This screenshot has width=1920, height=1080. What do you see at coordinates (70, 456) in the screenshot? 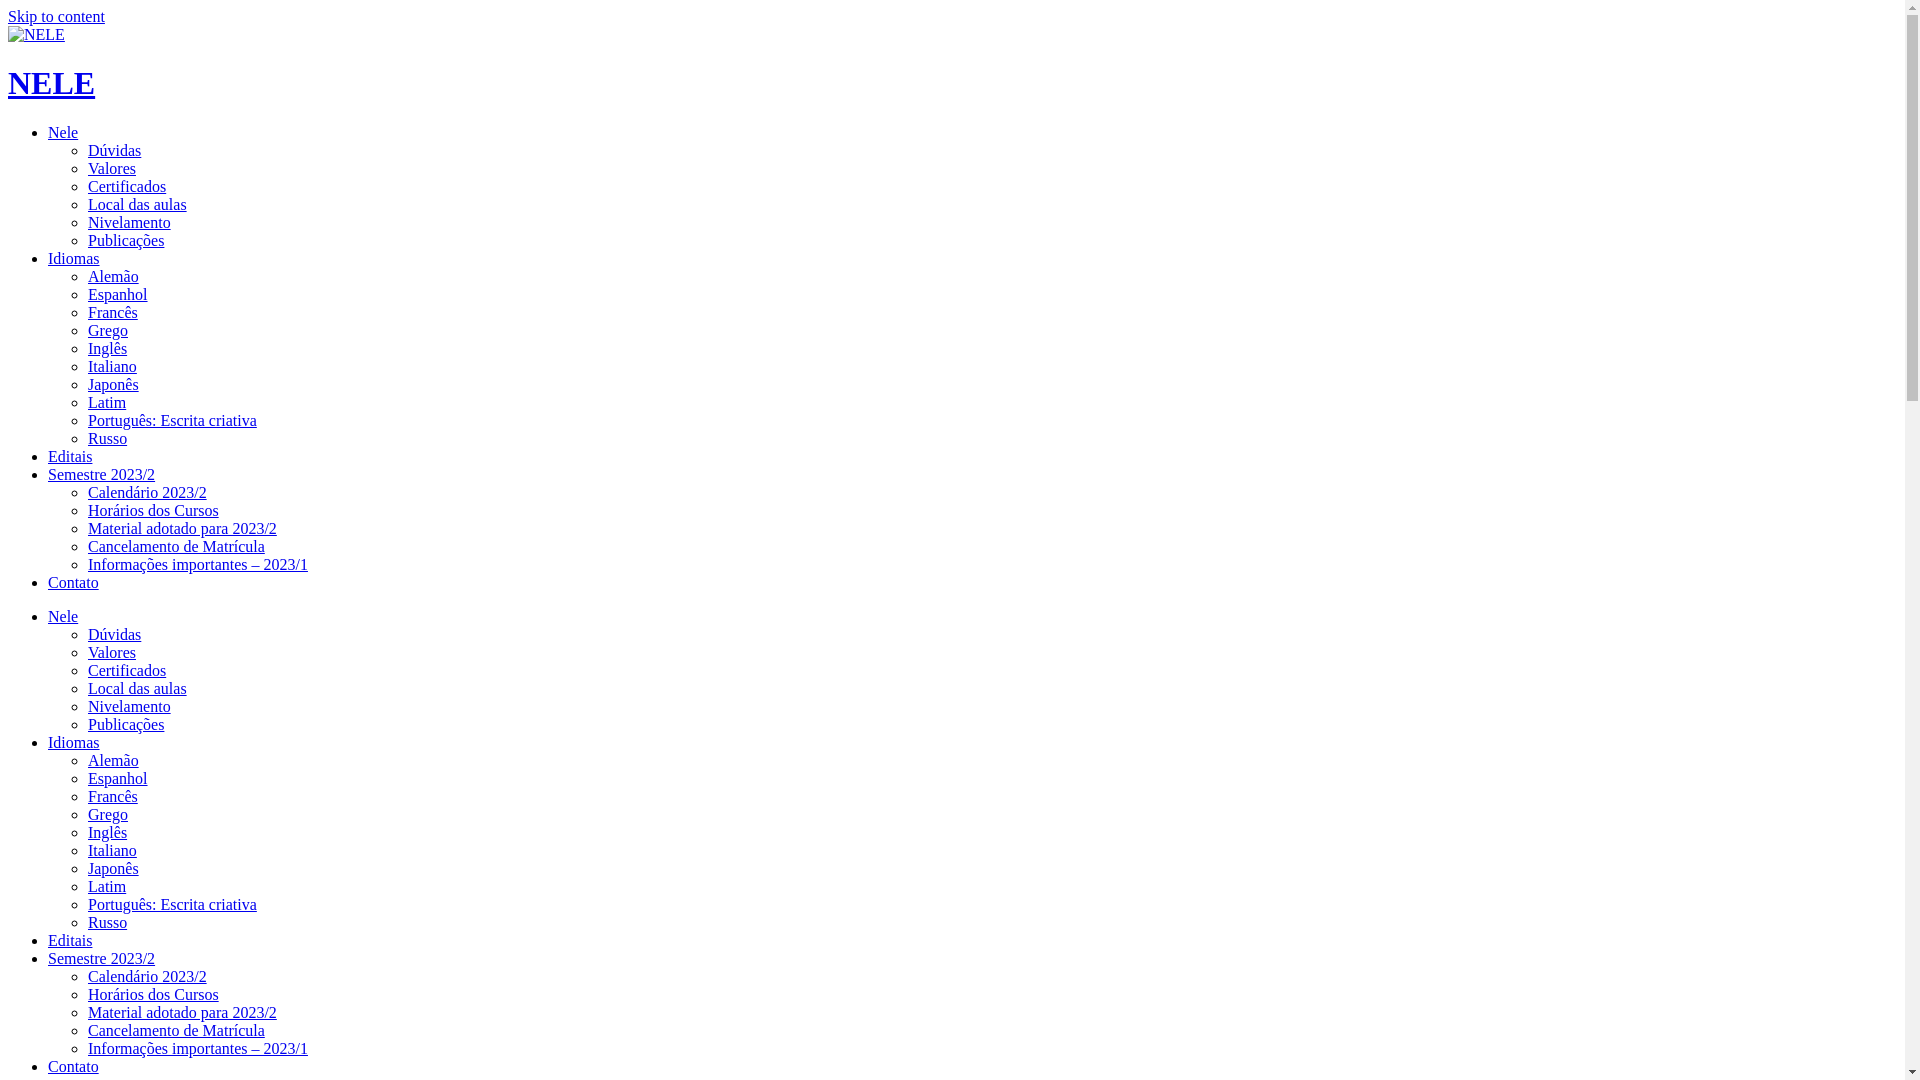
I see `Editais` at bounding box center [70, 456].